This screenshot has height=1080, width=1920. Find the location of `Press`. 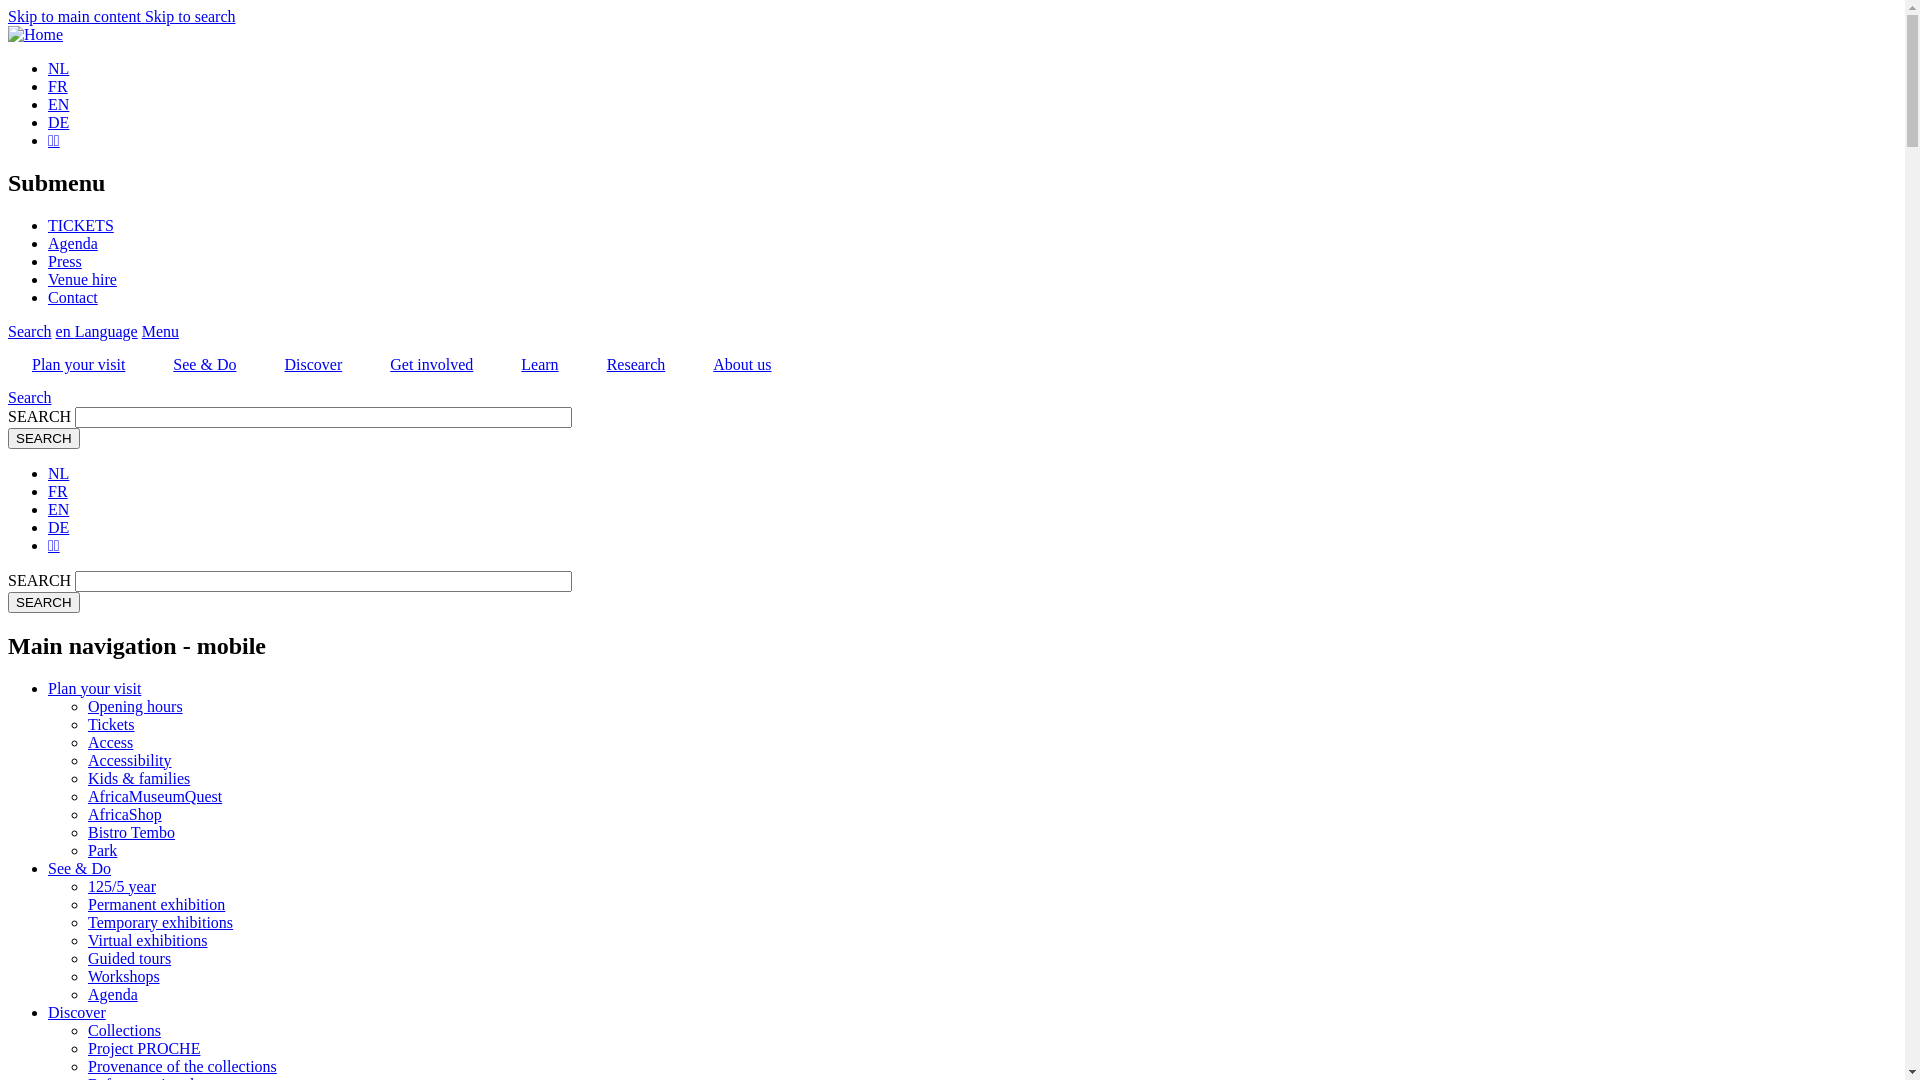

Press is located at coordinates (65, 262).